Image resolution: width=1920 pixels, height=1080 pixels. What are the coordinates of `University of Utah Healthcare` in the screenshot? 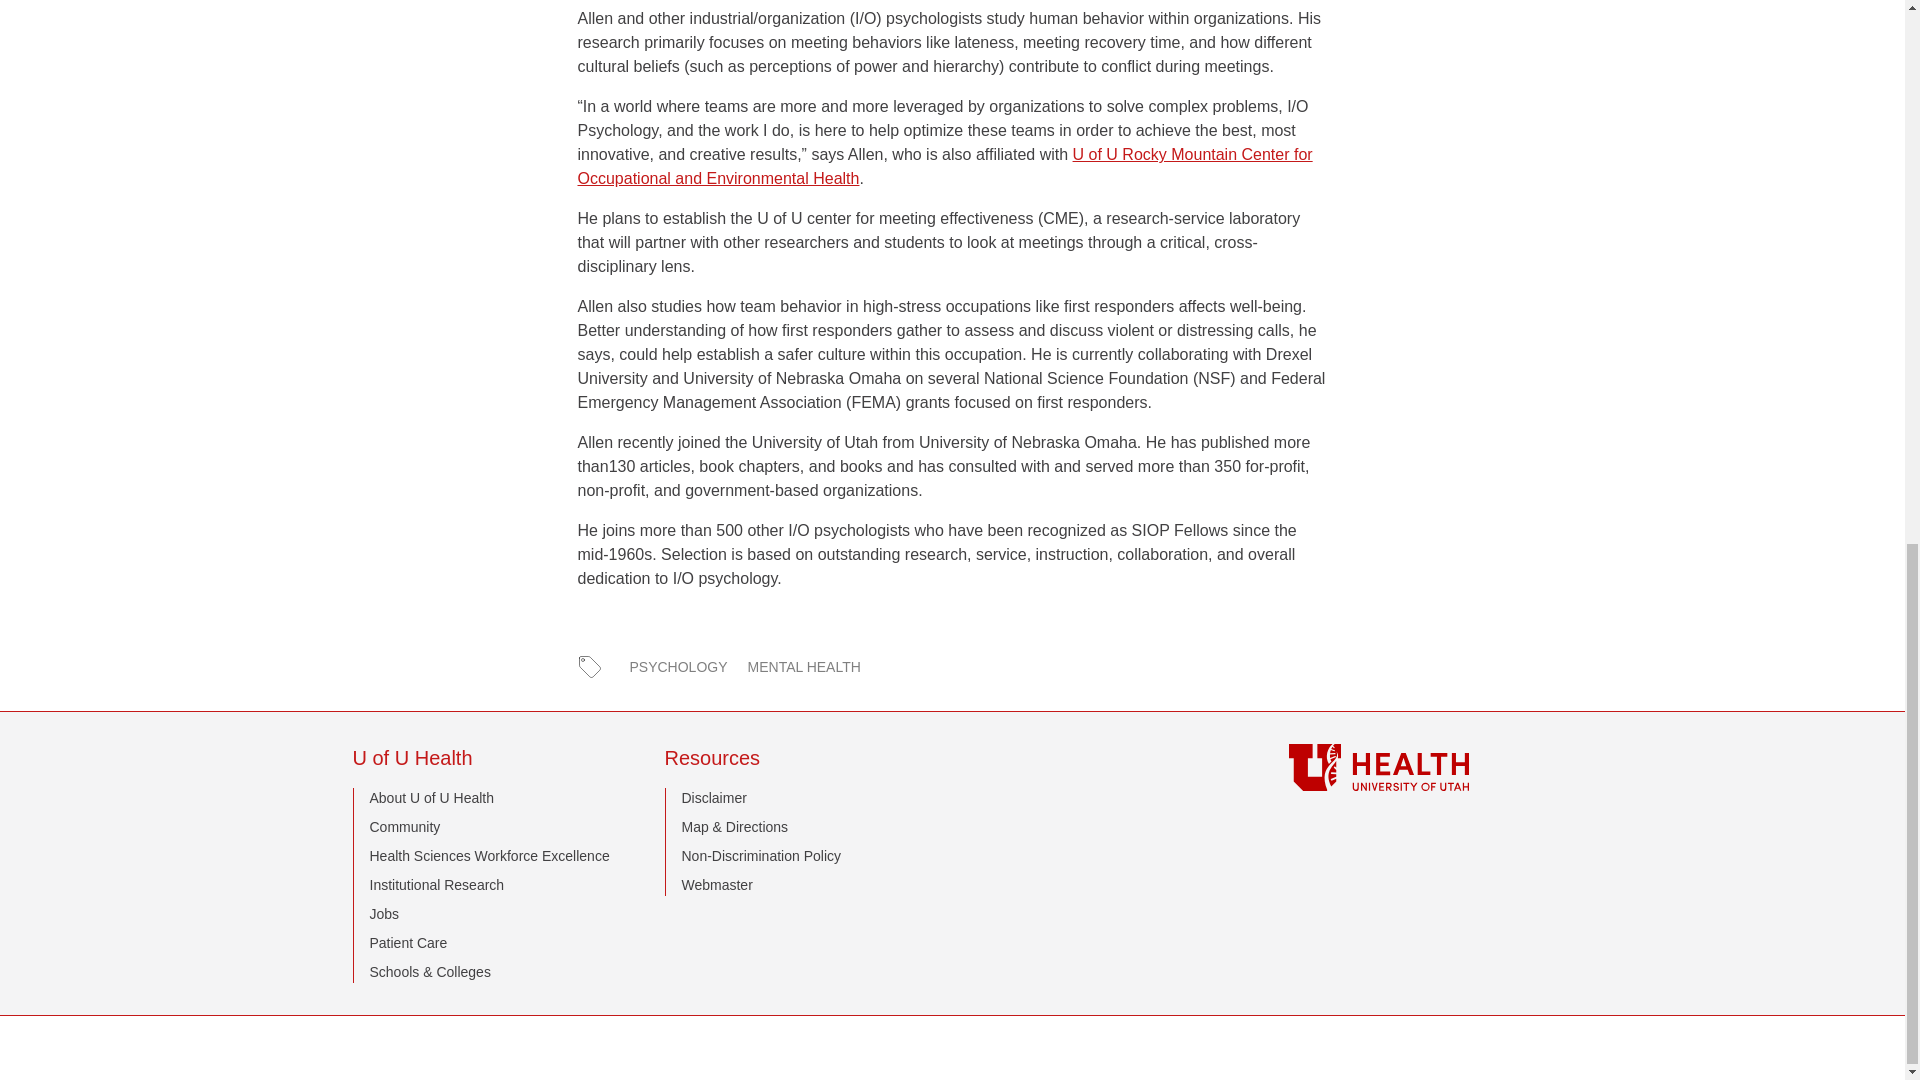 It's located at (1420, 767).